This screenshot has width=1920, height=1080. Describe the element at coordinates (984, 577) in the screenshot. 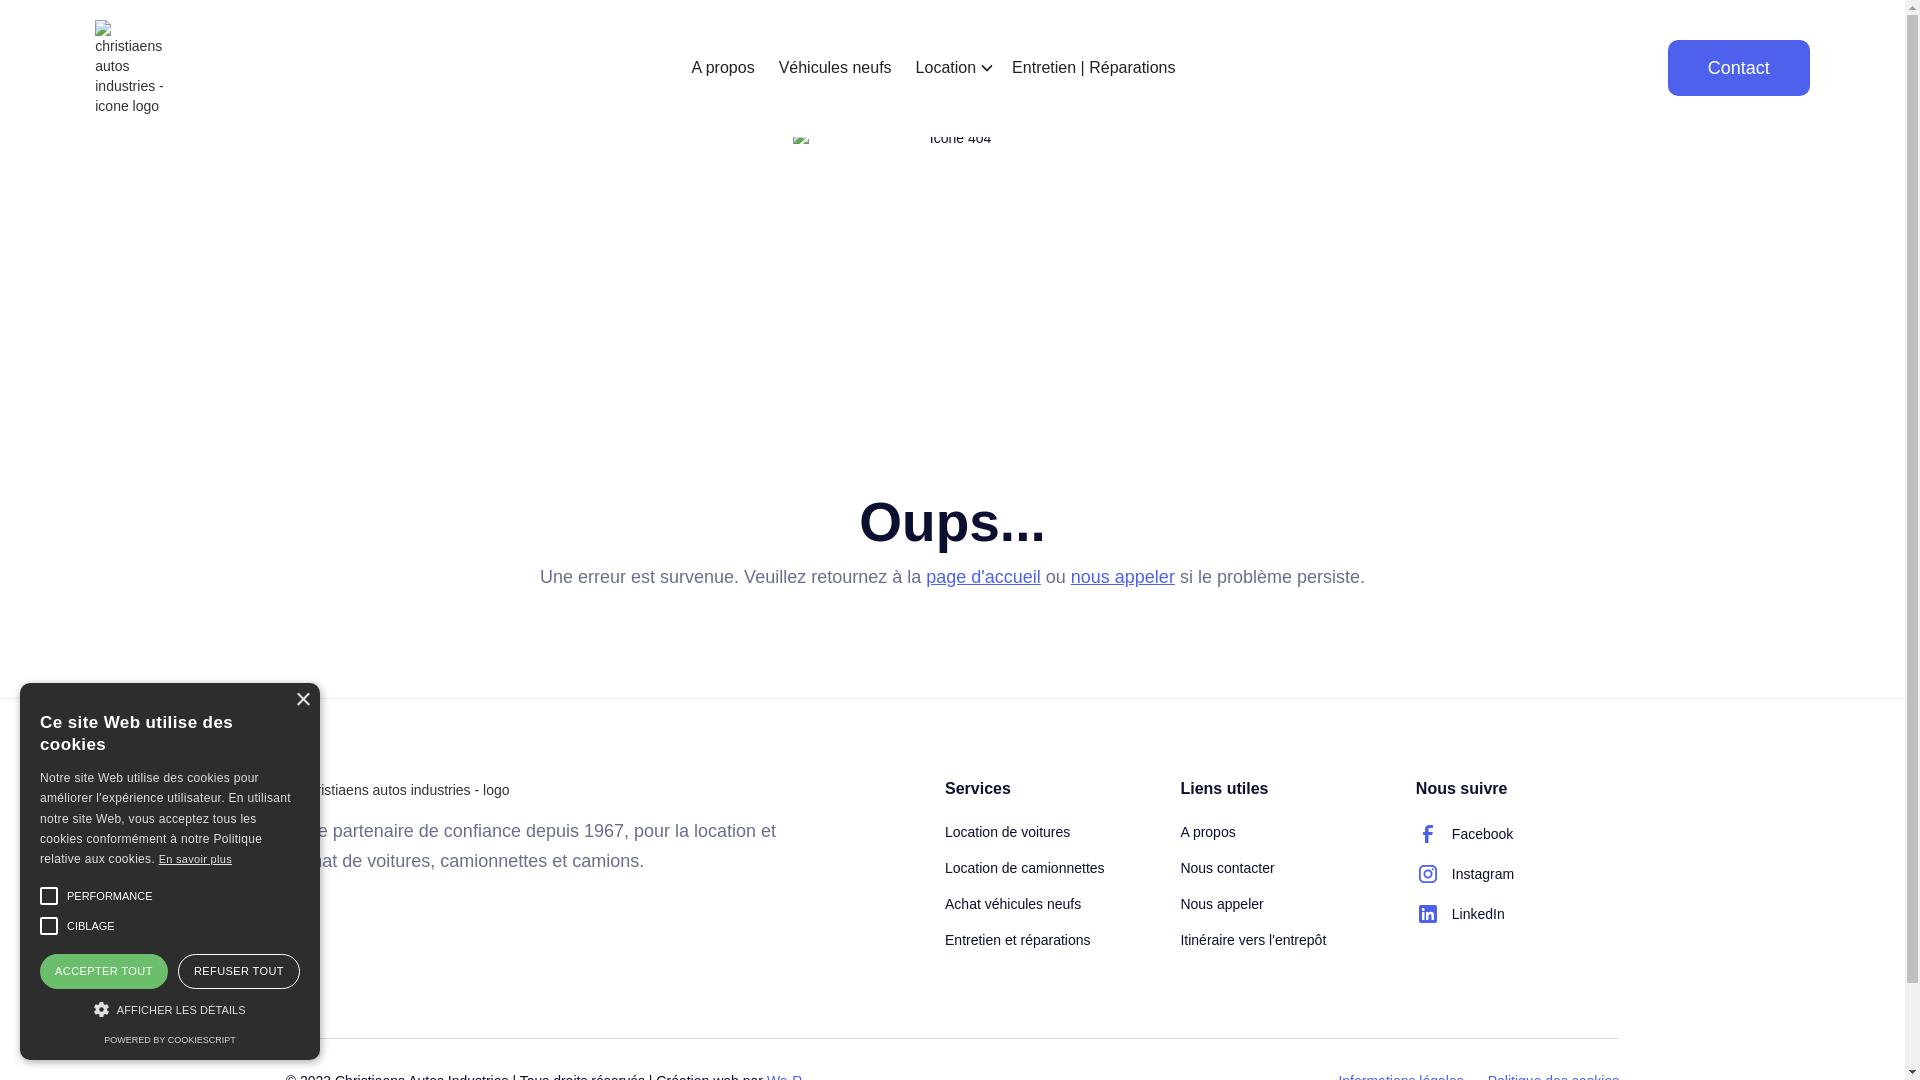

I see `page d'accueil` at that location.